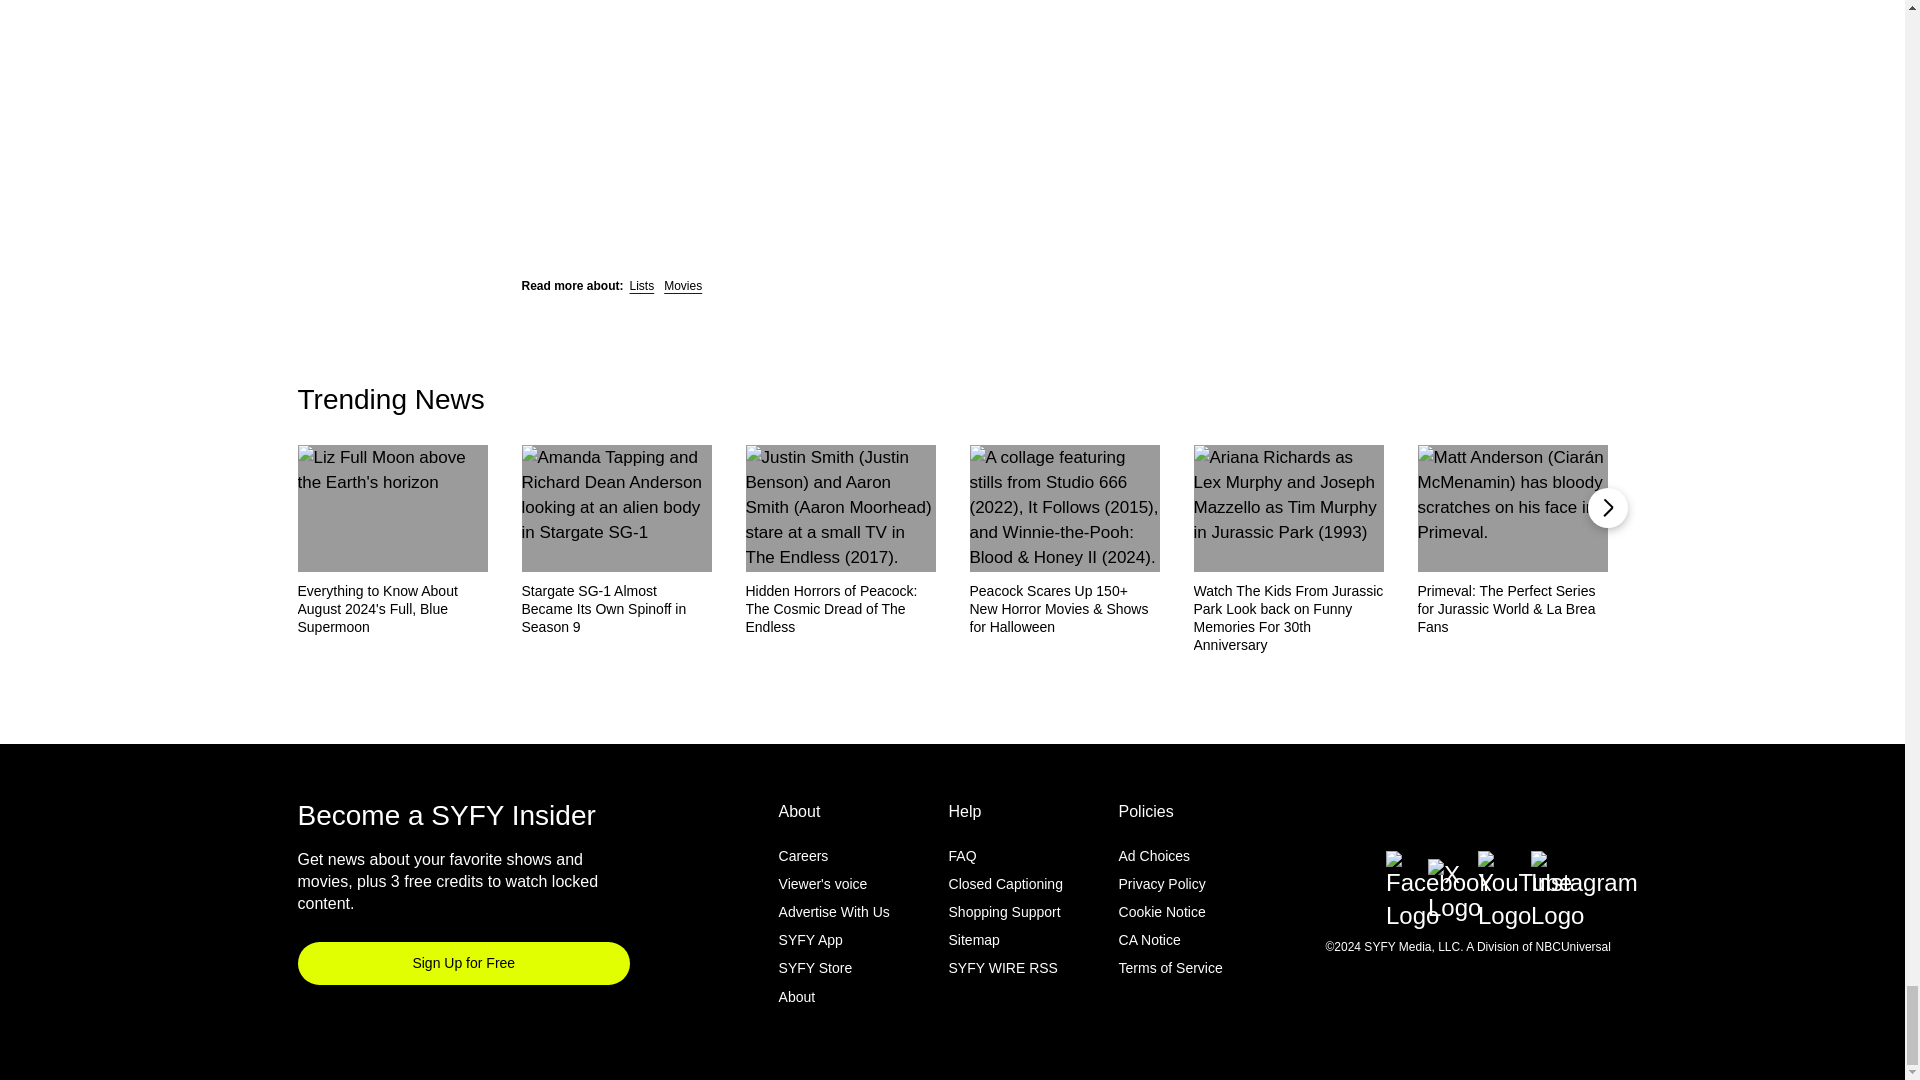 The image size is (1920, 1080). What do you see at coordinates (834, 912) in the screenshot?
I see `Advertise With Us` at bounding box center [834, 912].